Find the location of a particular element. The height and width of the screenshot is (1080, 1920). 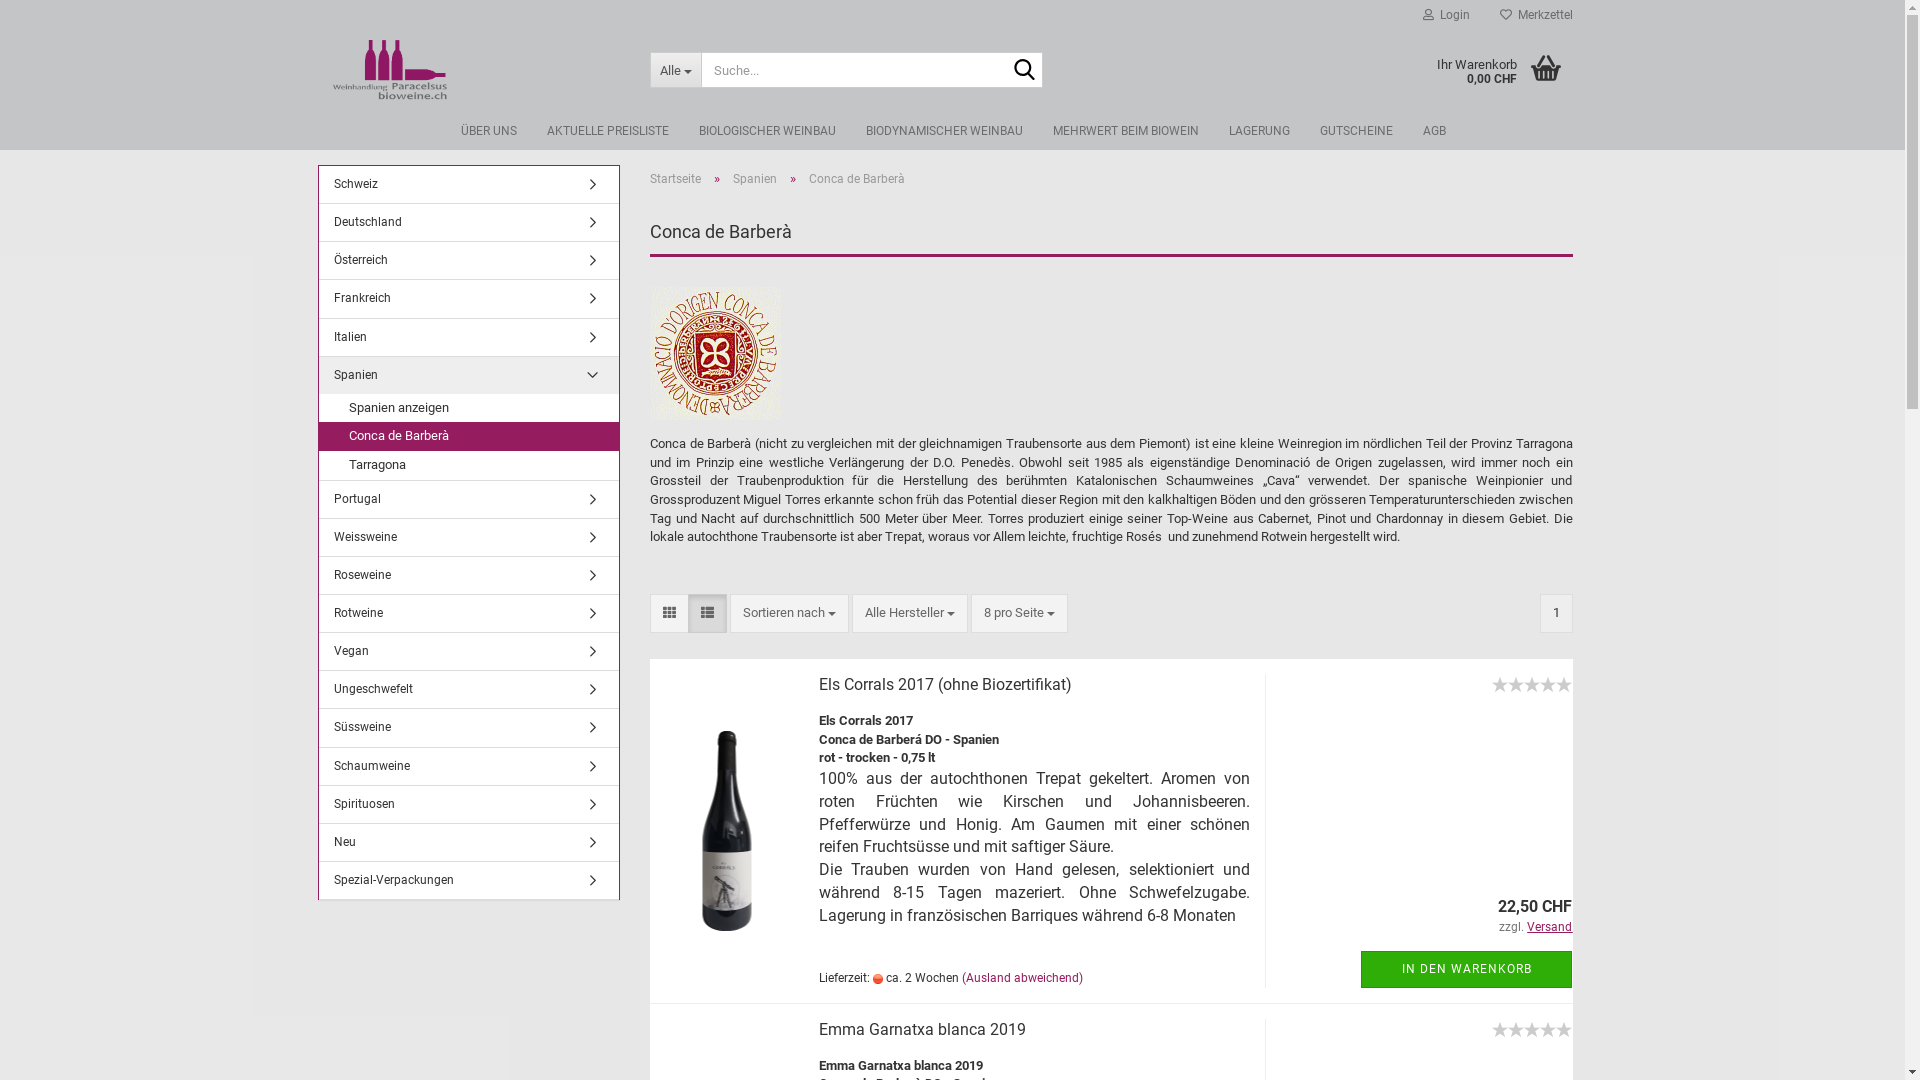

(Ausland abweichend) is located at coordinates (1022, 978).